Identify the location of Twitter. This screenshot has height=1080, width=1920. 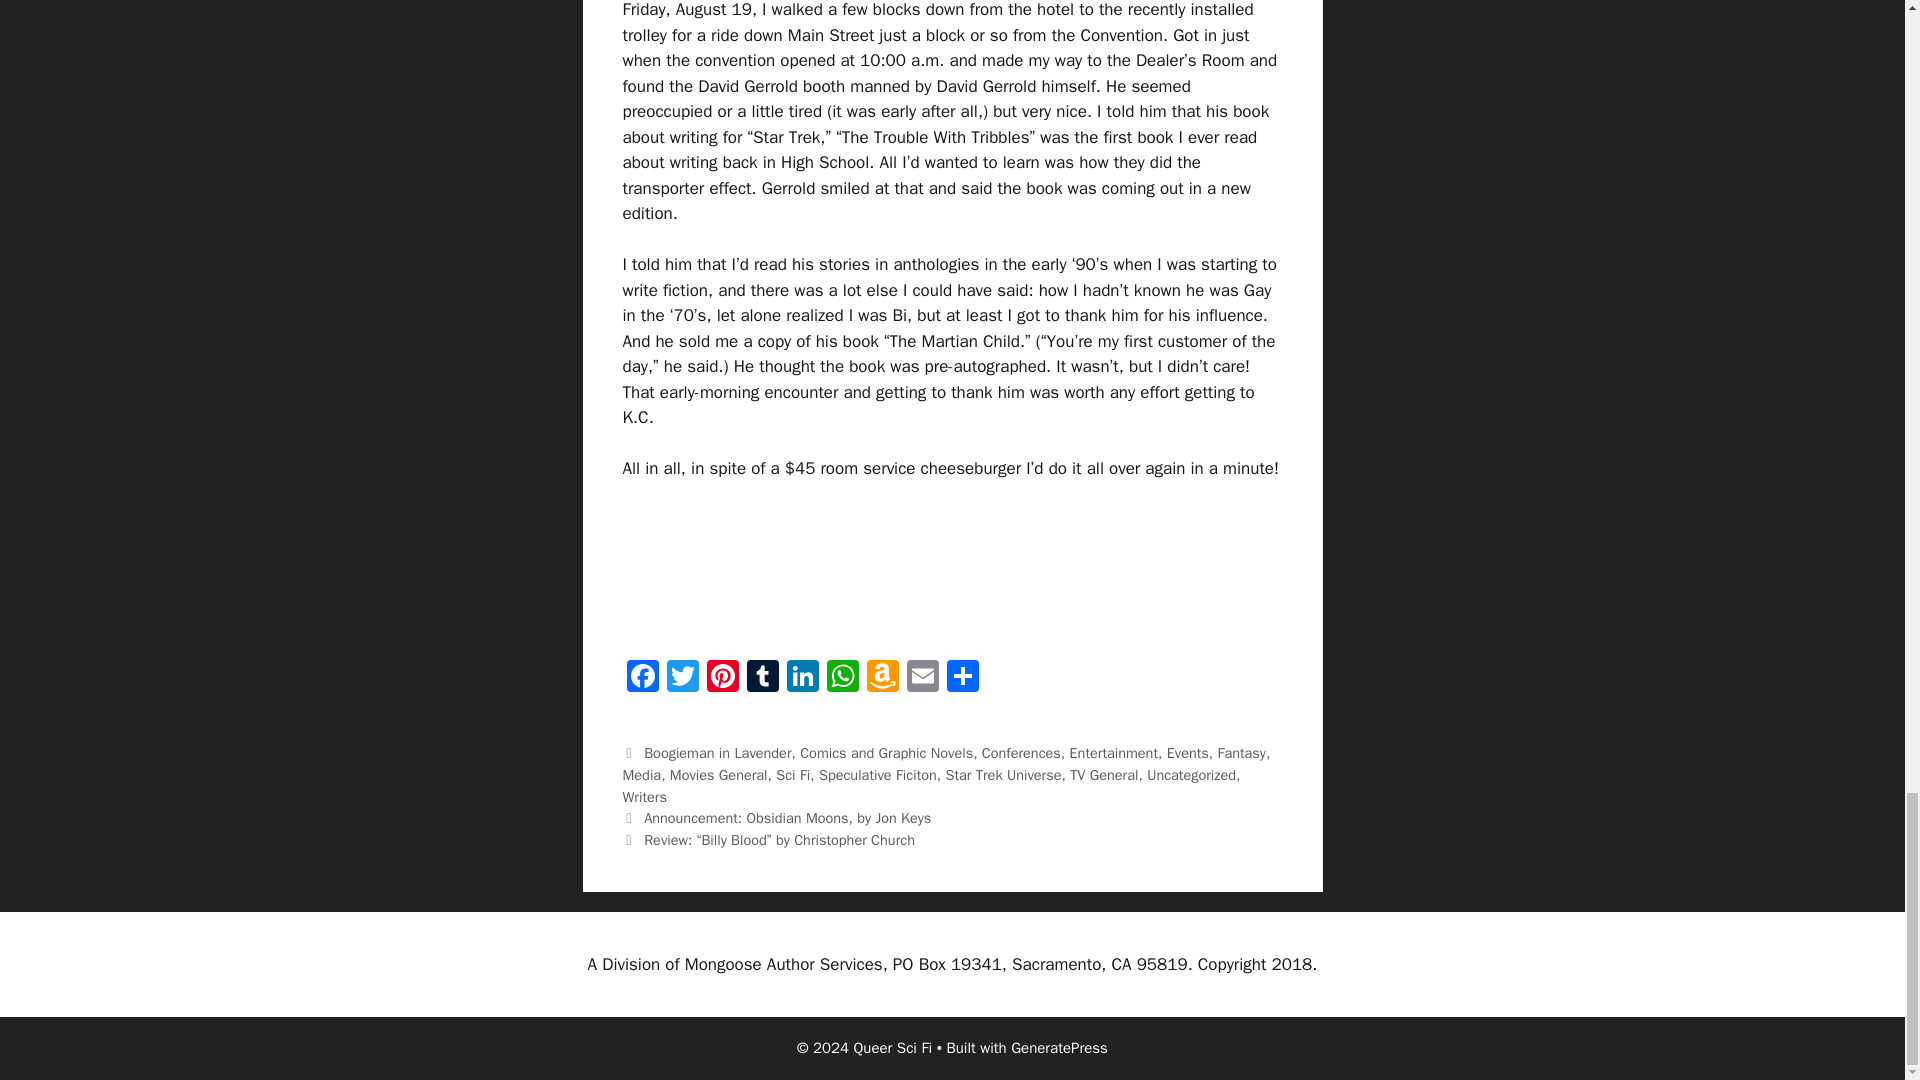
(682, 678).